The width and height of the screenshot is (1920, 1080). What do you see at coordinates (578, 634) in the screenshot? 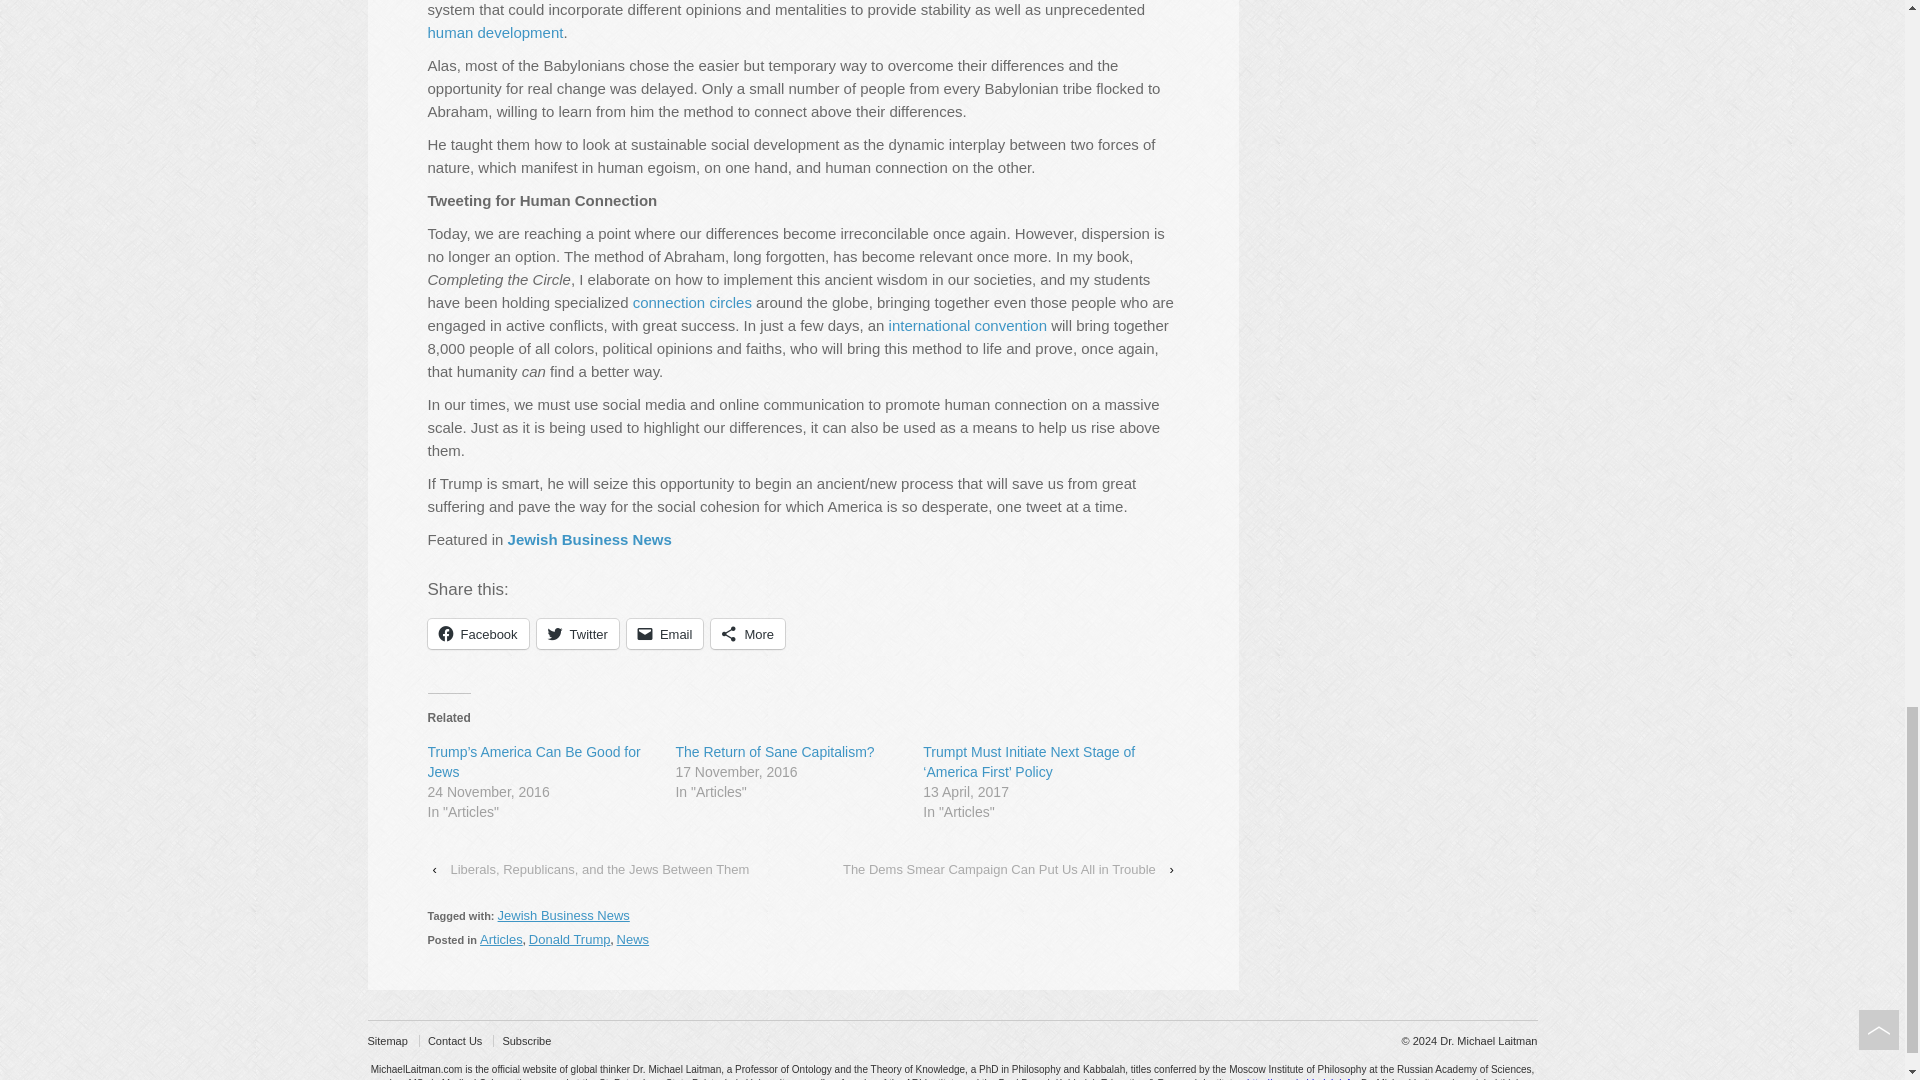
I see `Twitter` at bounding box center [578, 634].